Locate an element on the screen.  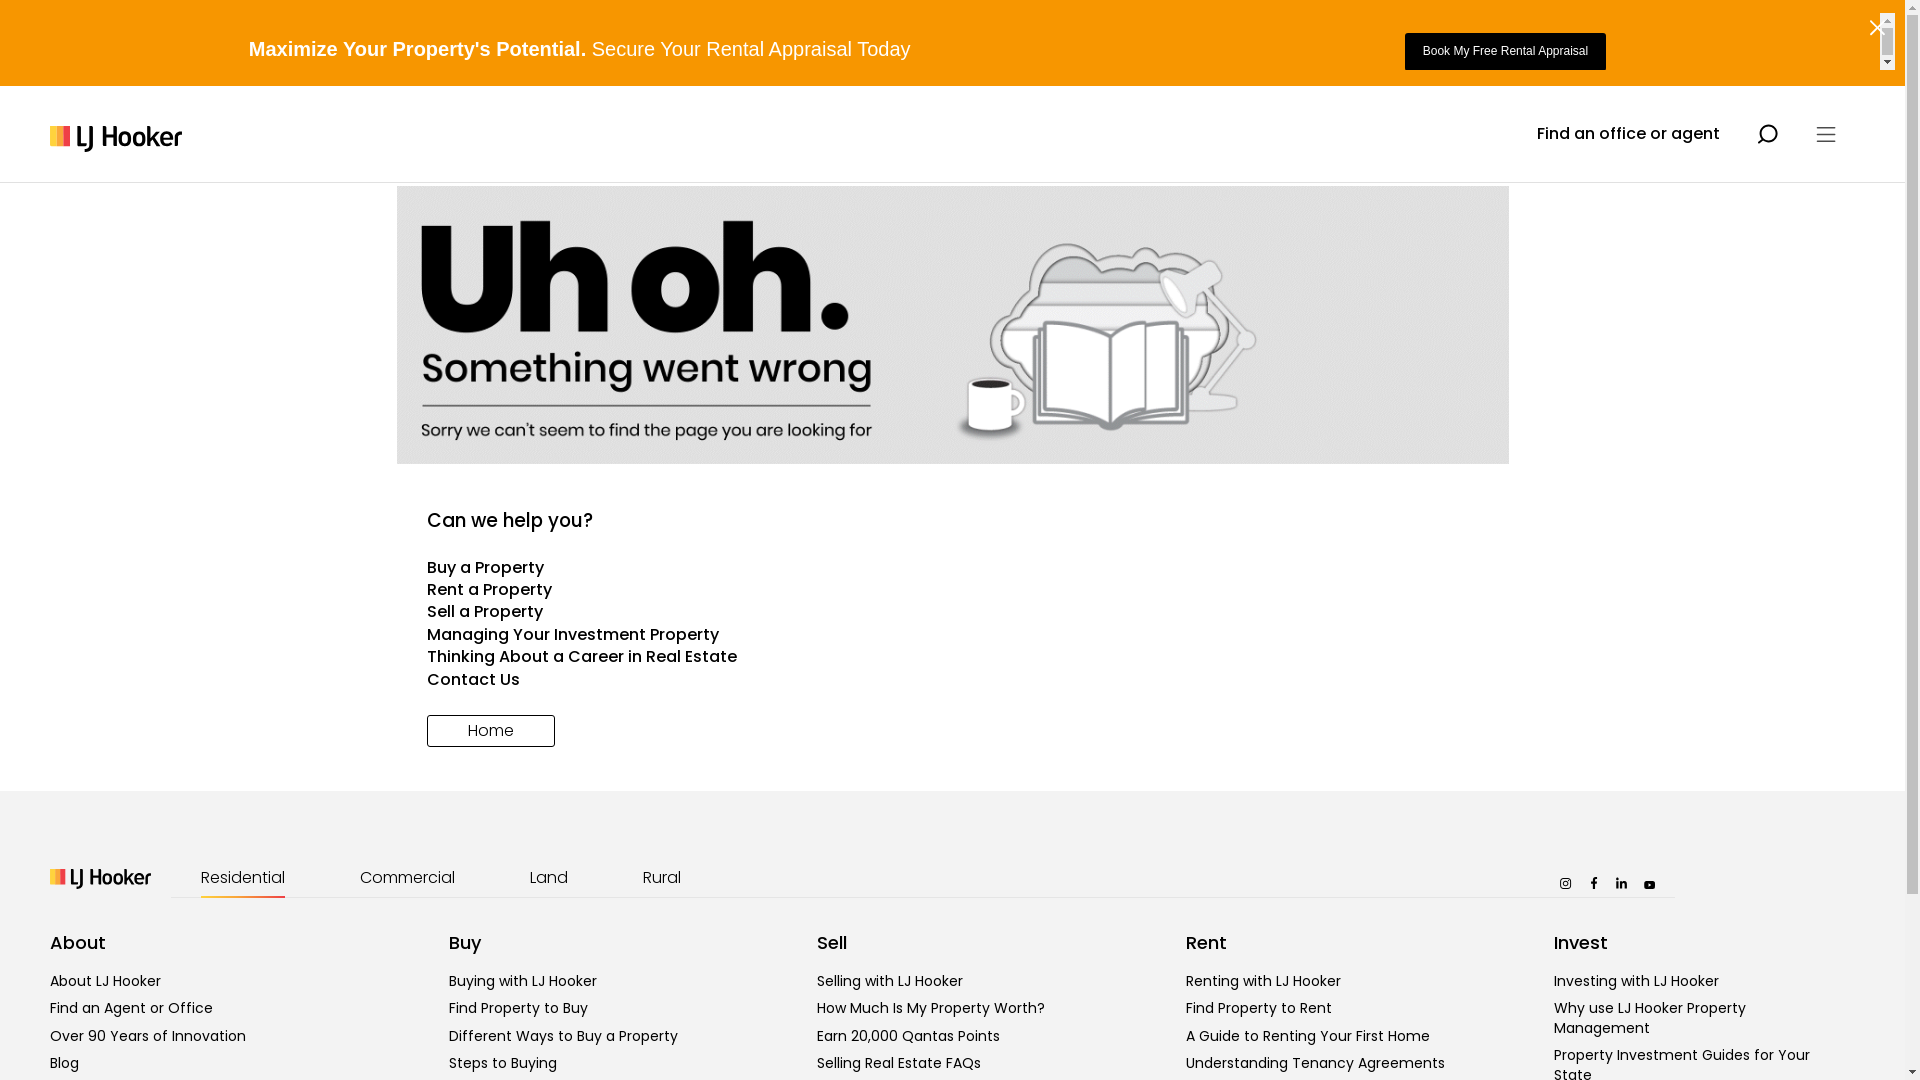
Find Property to Rent is located at coordinates (1259, 1008).